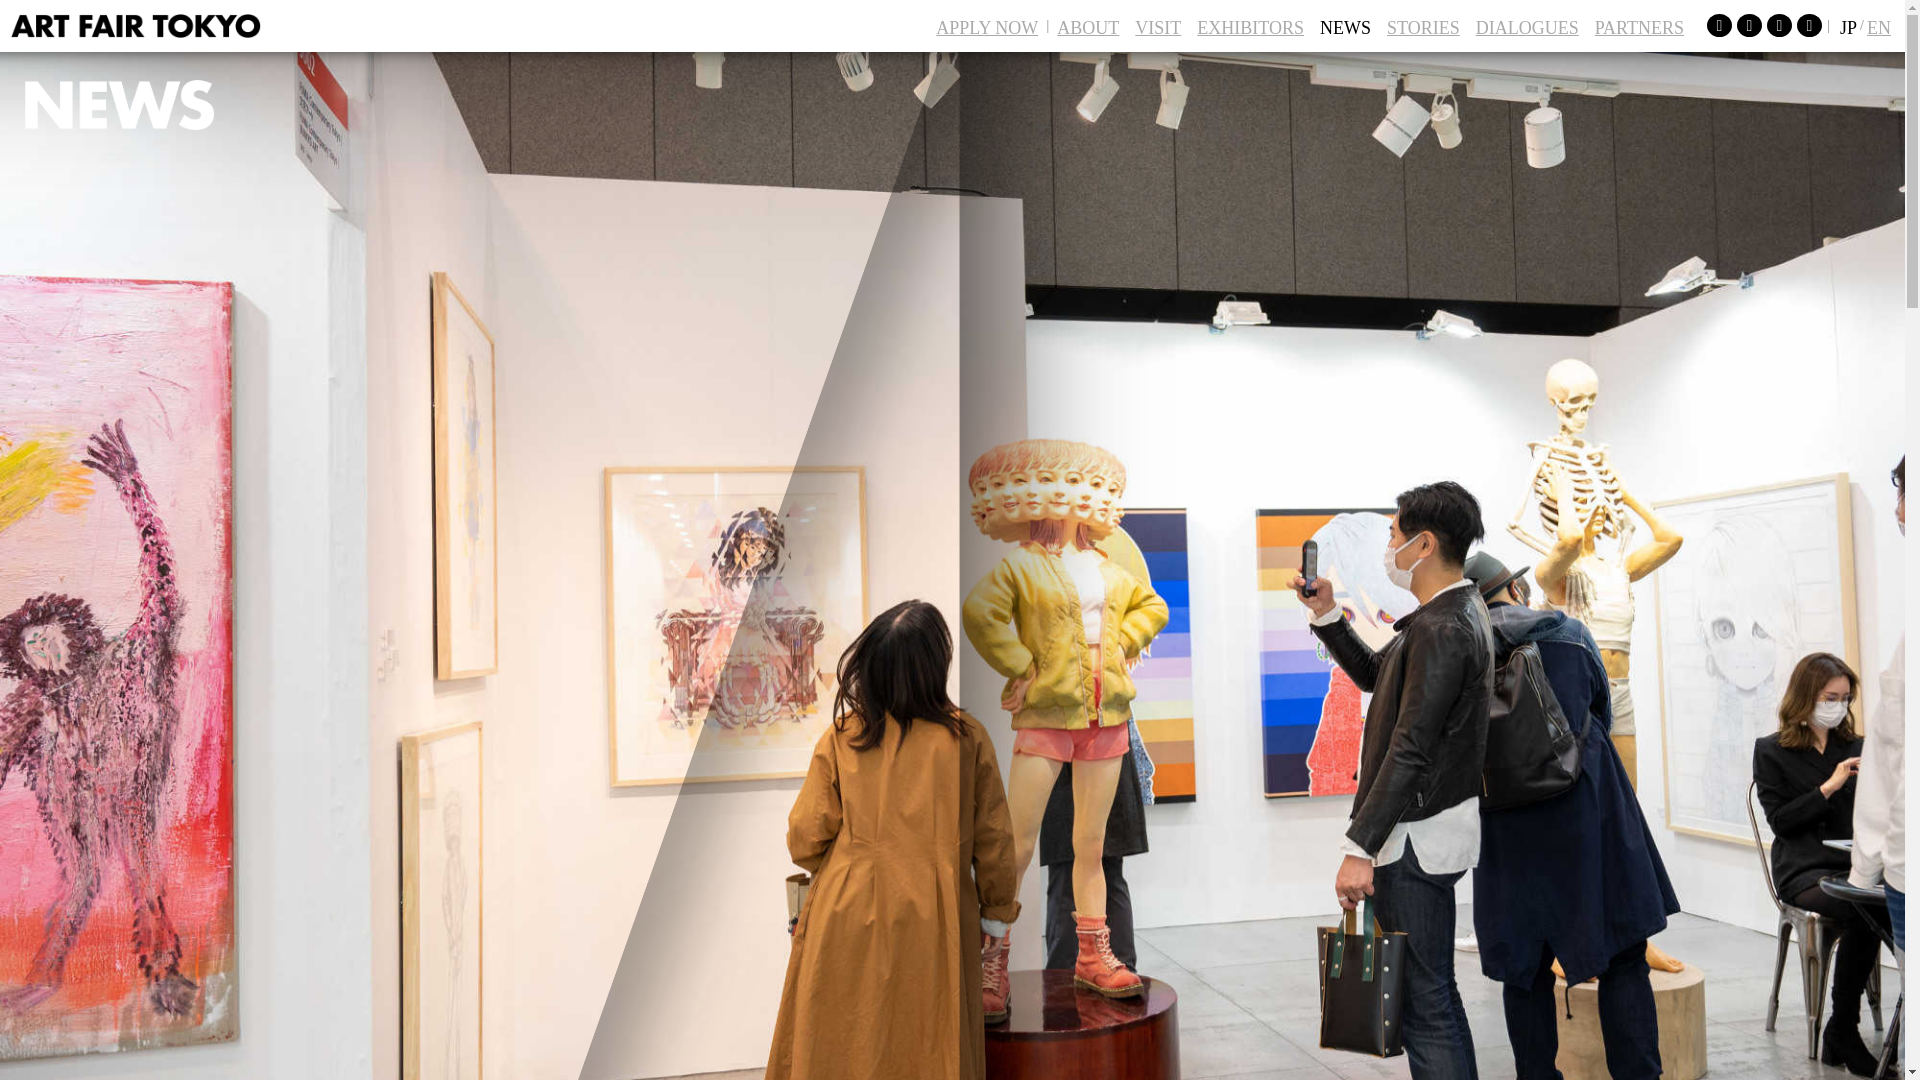 The width and height of the screenshot is (1920, 1080). What do you see at coordinates (1423, 26) in the screenshot?
I see `STORIES` at bounding box center [1423, 26].